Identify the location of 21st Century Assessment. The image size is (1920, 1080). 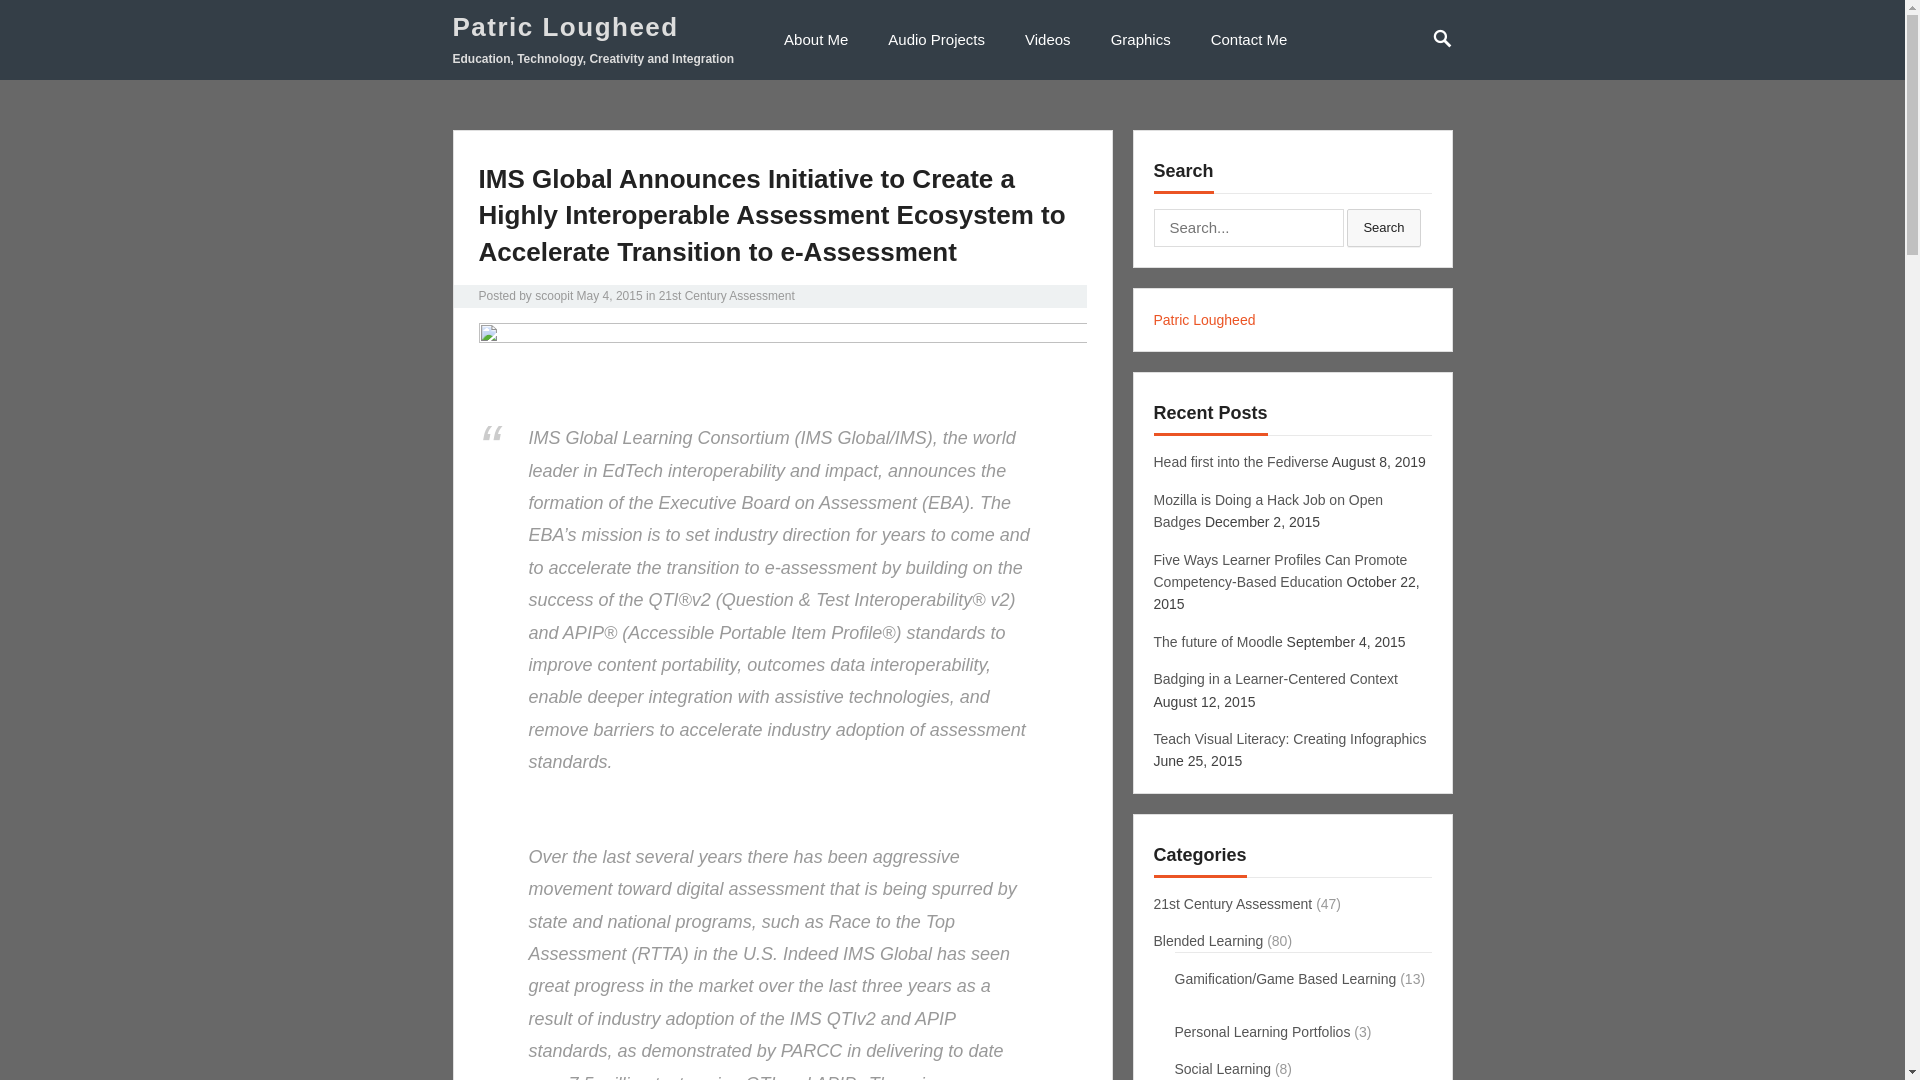
(1233, 904).